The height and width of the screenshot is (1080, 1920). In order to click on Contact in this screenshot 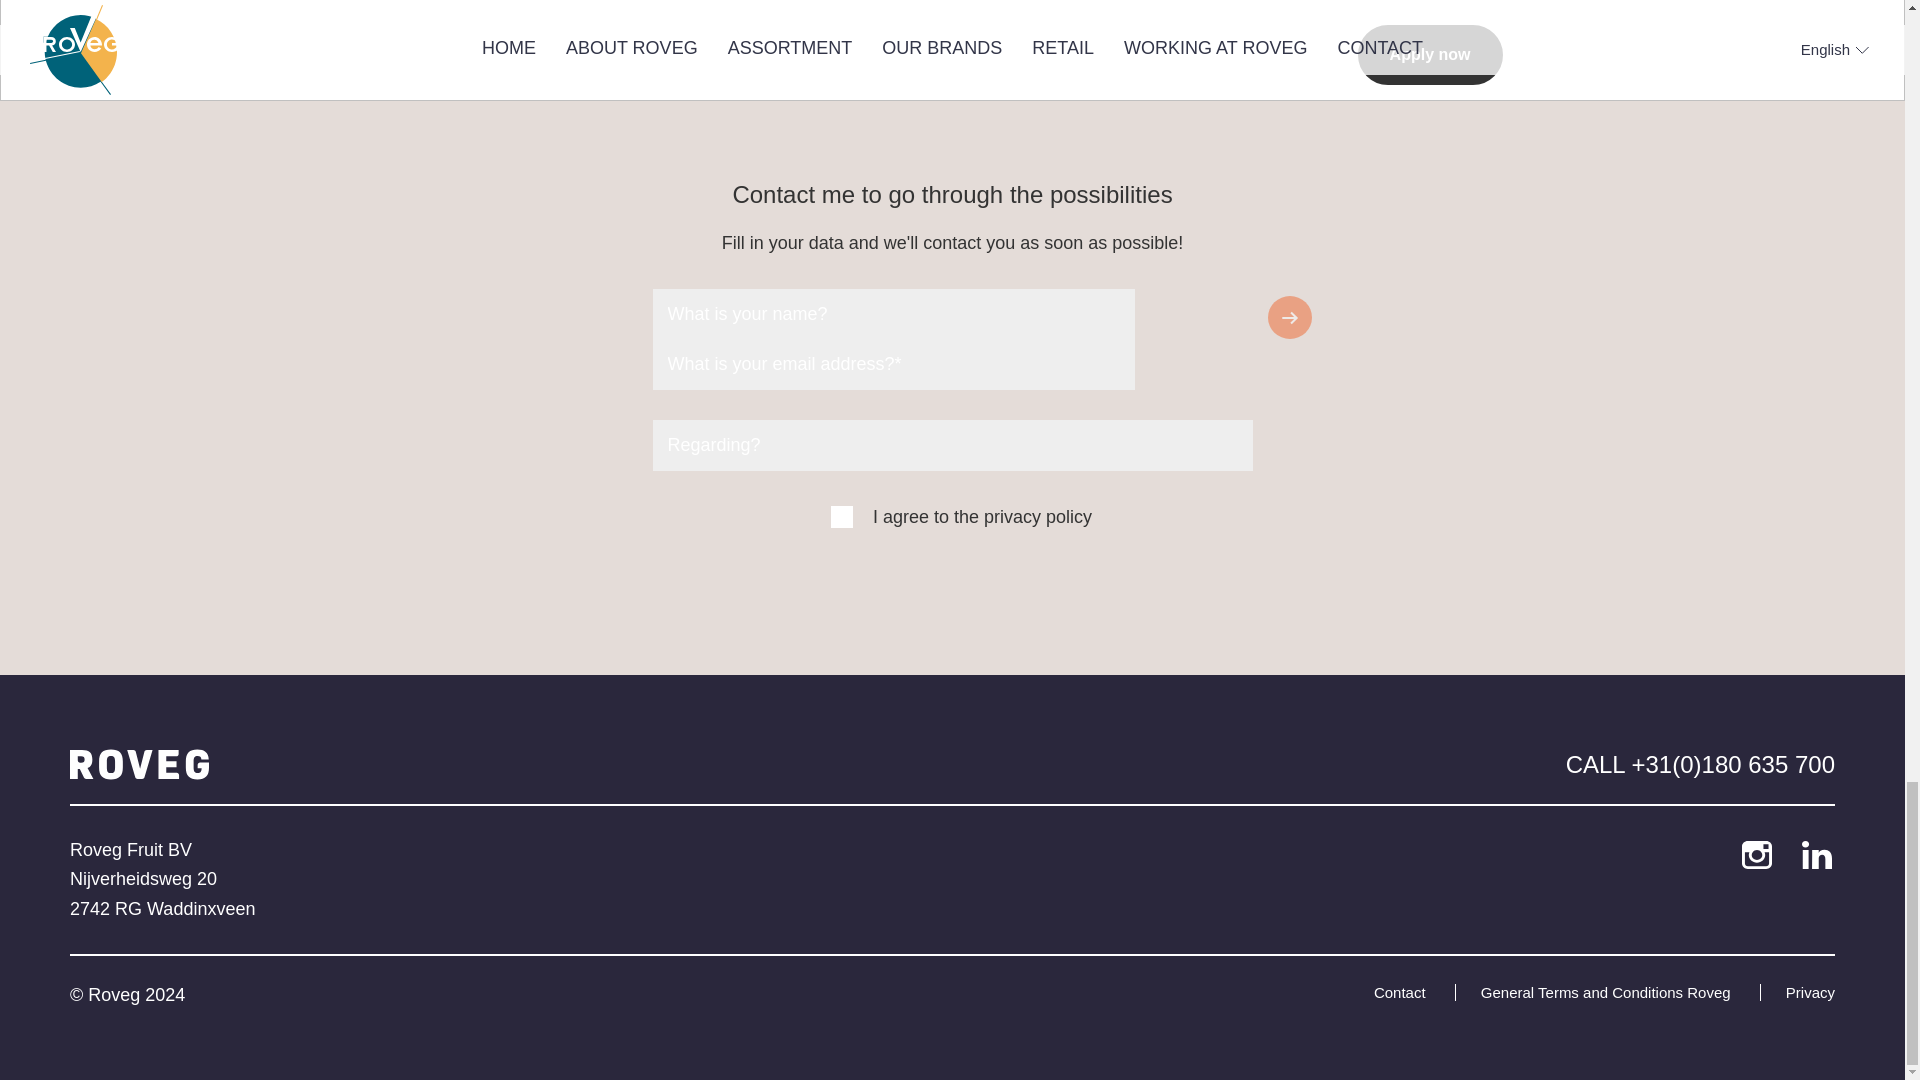, I will do `click(1414, 992)`.